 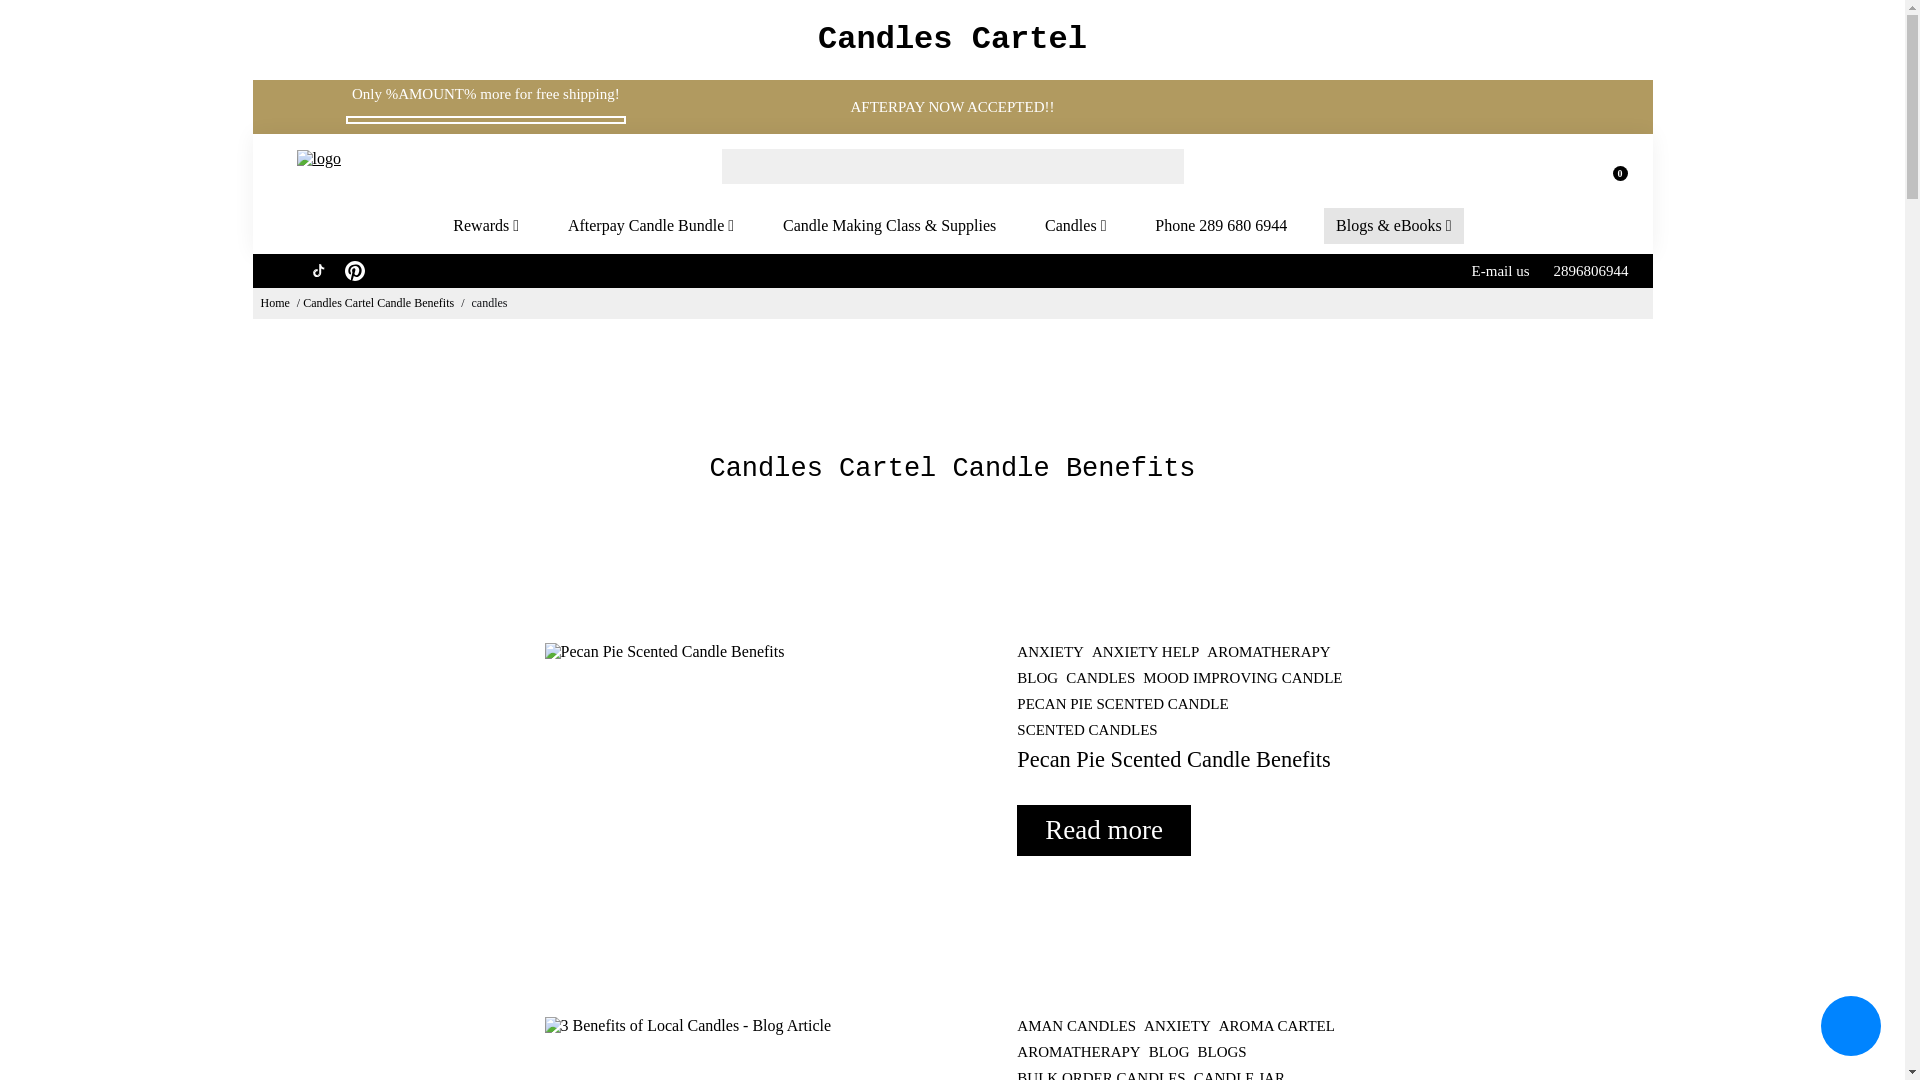 I want to click on Home, so click(x=274, y=302).